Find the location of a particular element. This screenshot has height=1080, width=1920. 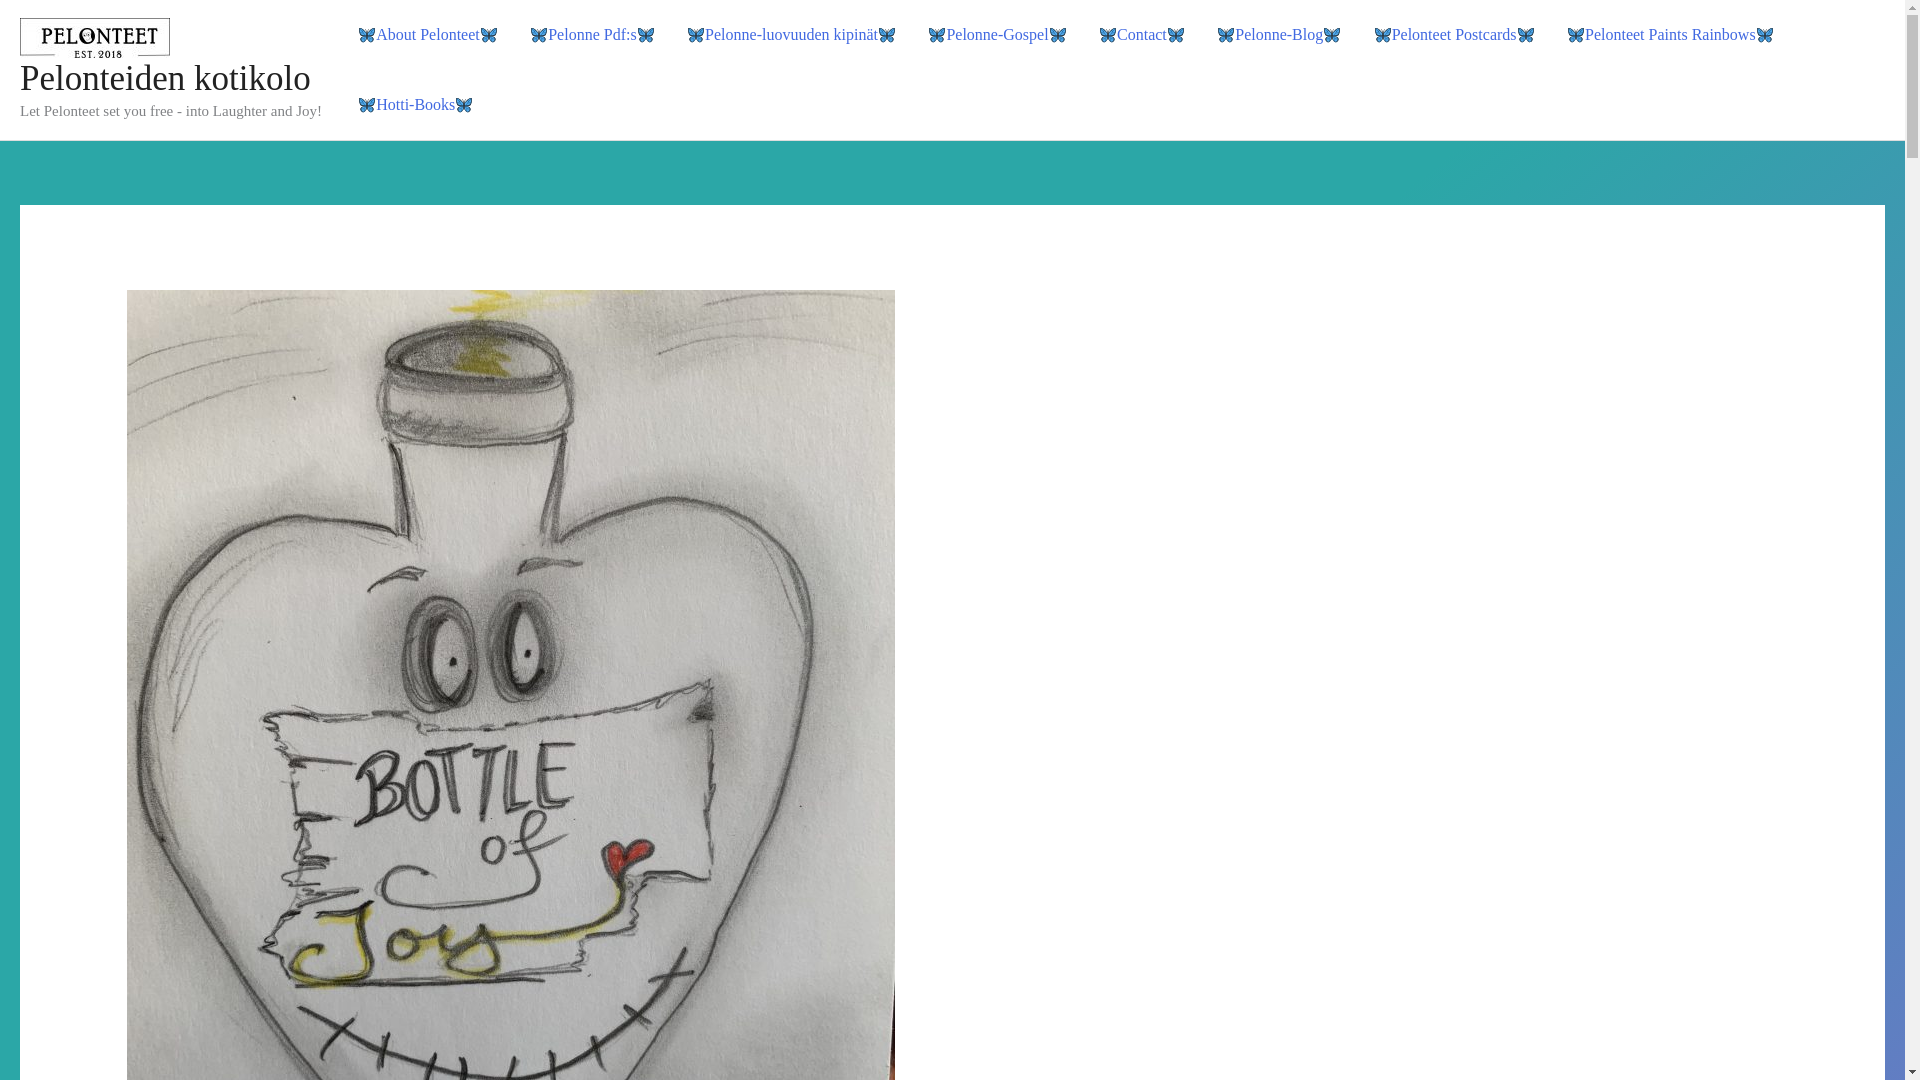

Pelonne-Blog is located at coordinates (1279, 35).